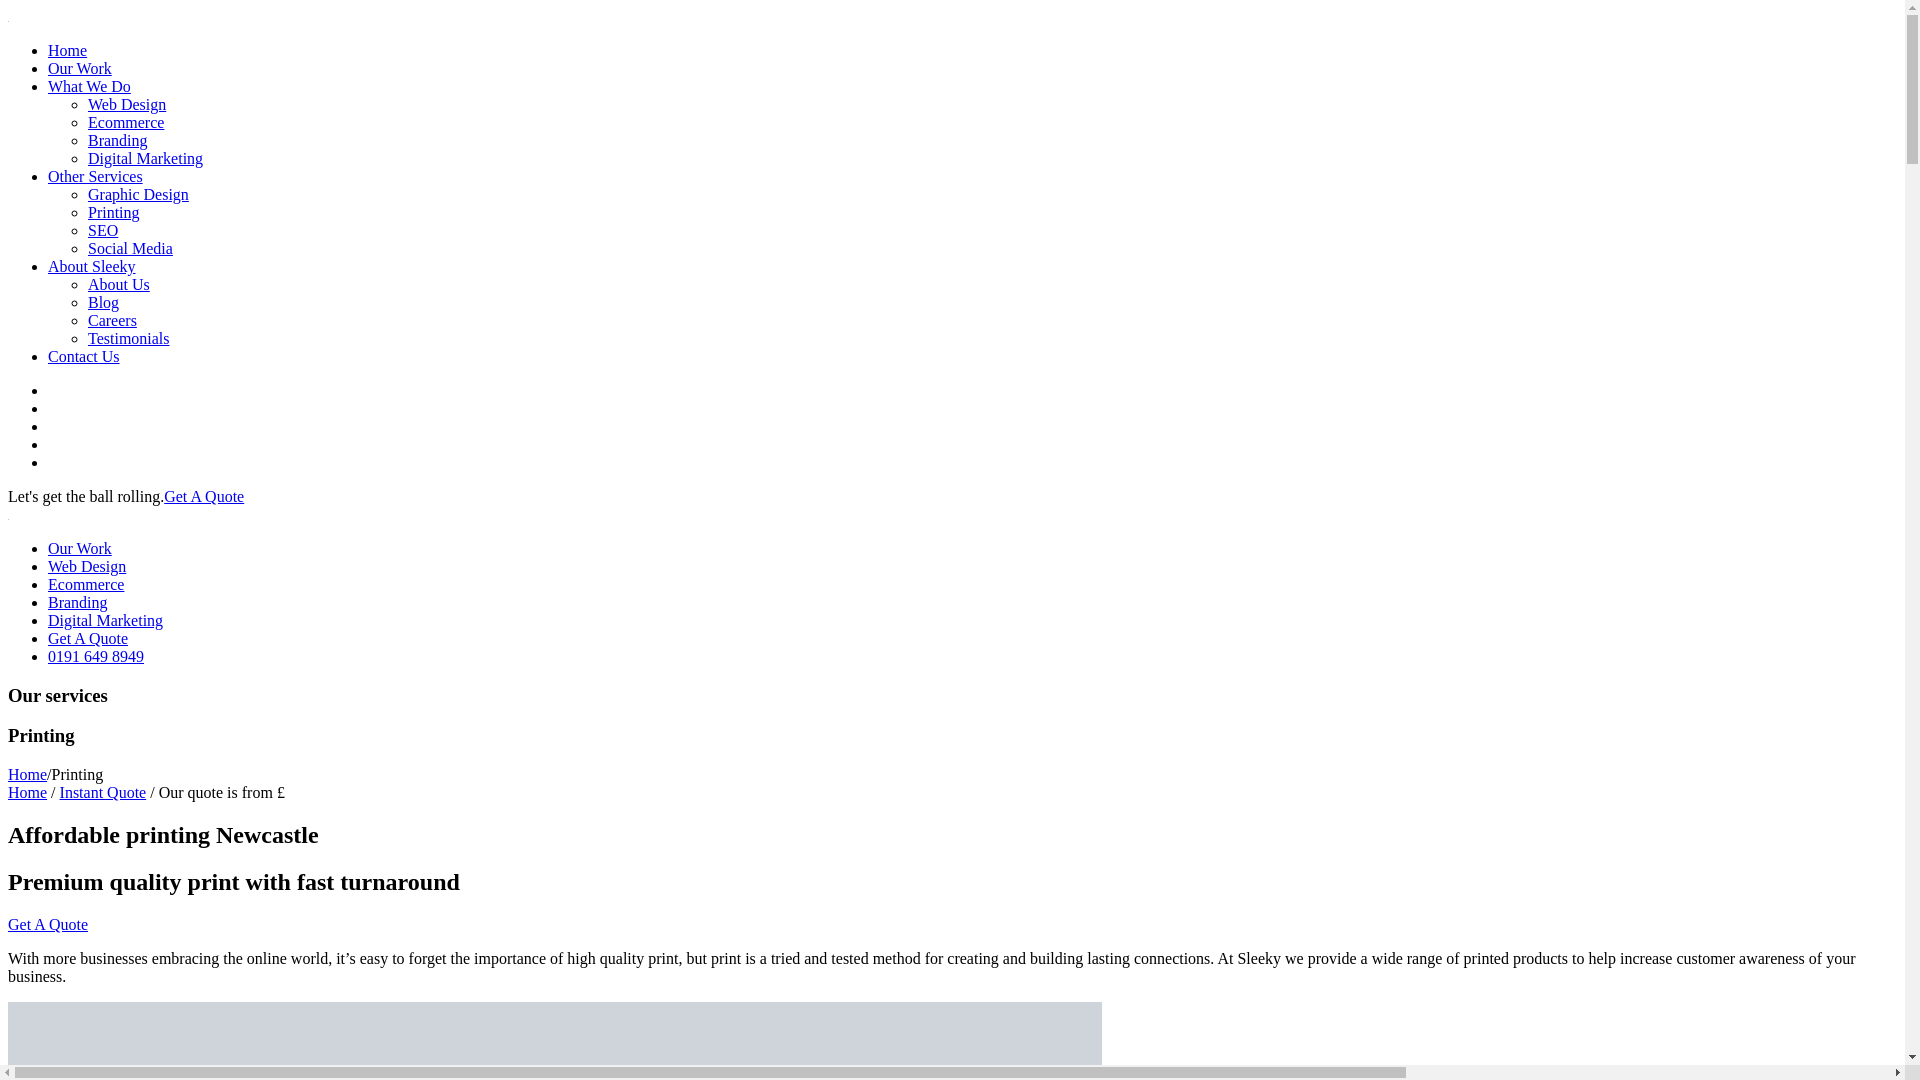  What do you see at coordinates (80, 548) in the screenshot?
I see `Our Work` at bounding box center [80, 548].